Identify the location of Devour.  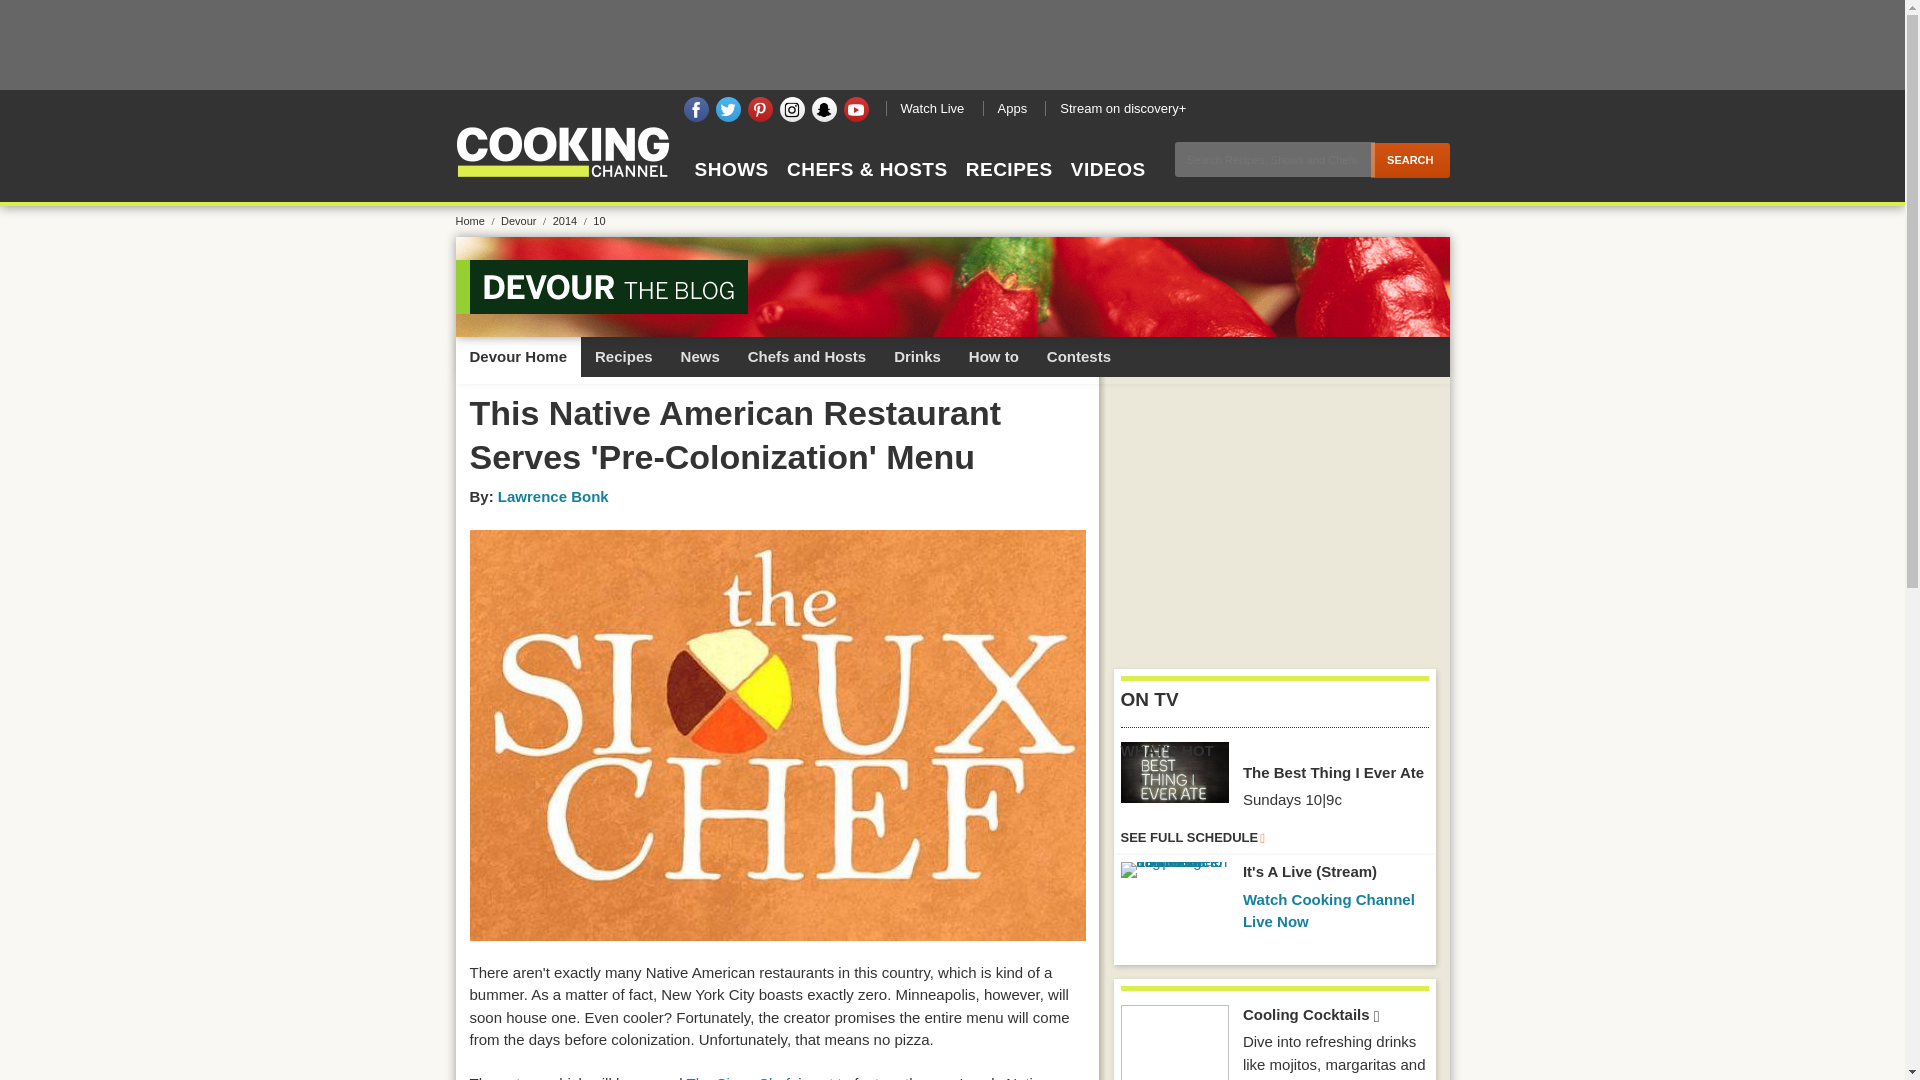
(525, 220).